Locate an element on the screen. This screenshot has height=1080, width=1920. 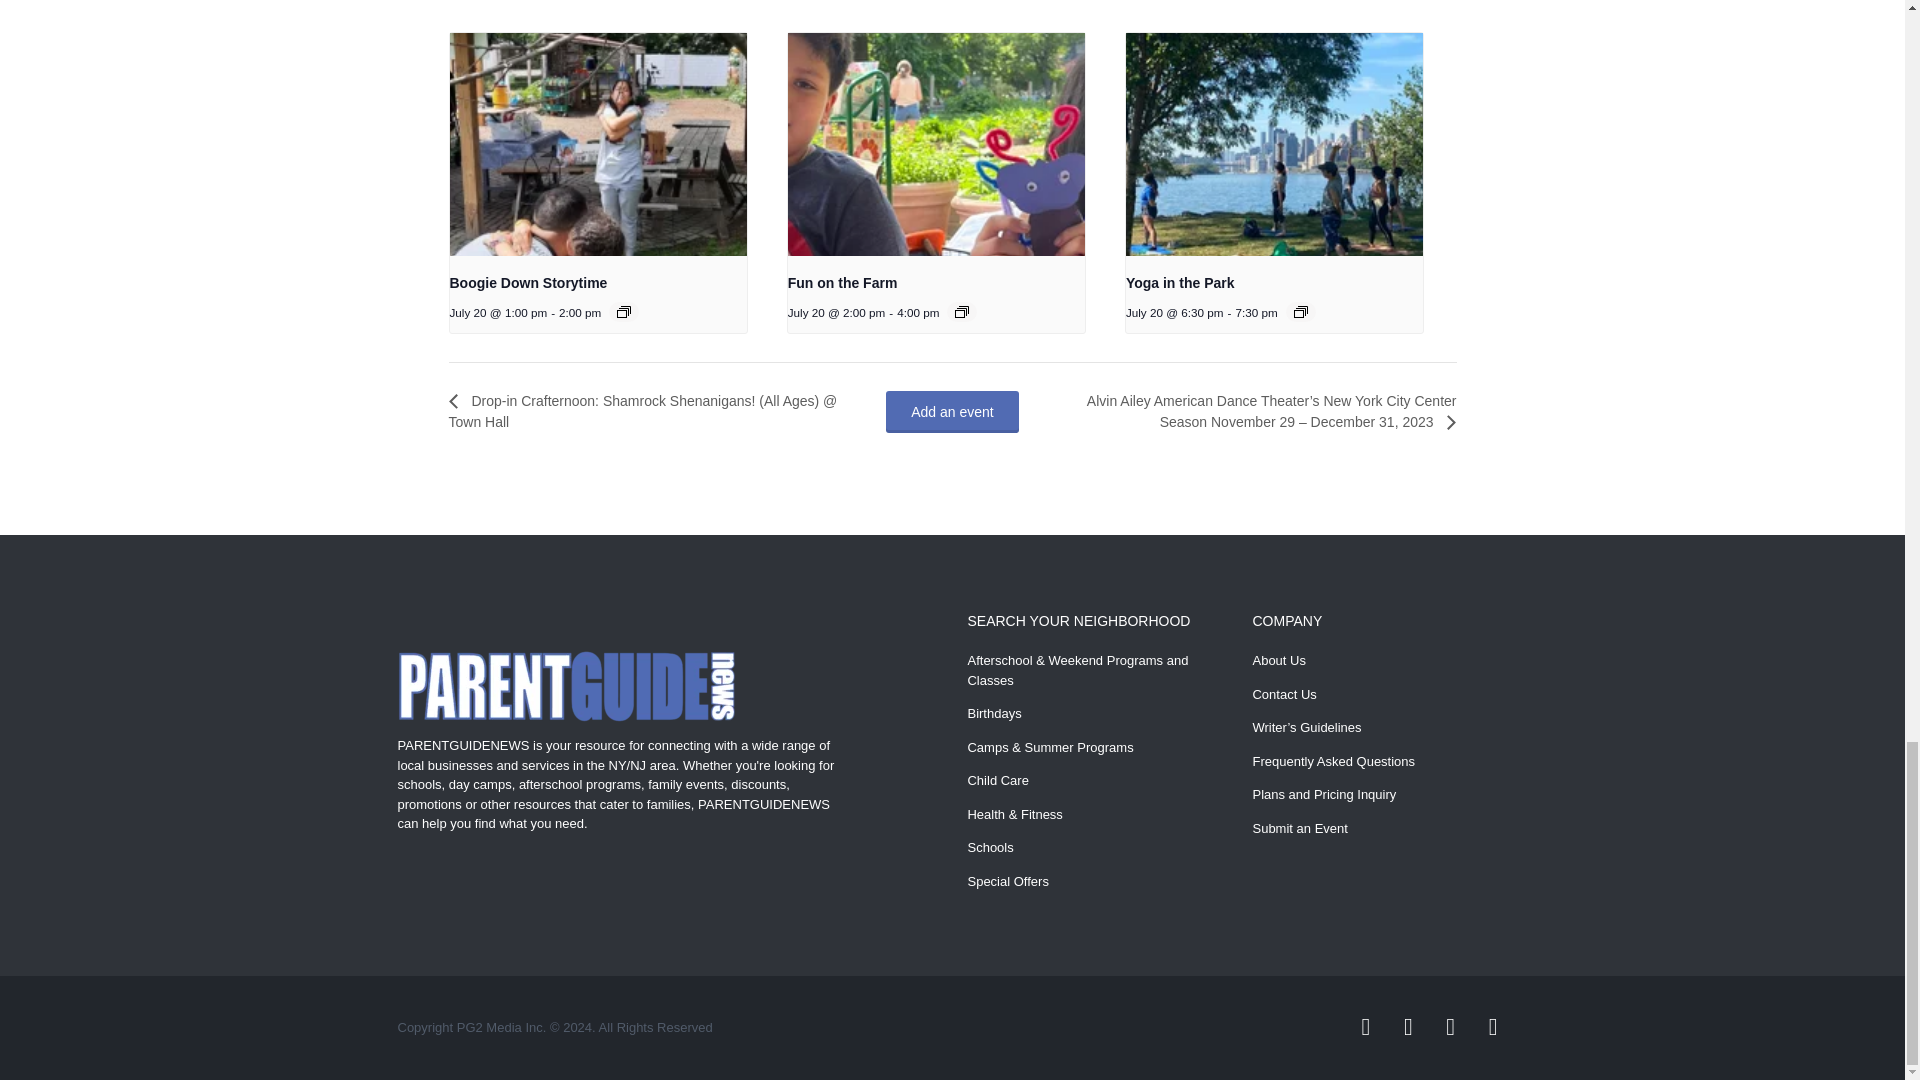
Event Series is located at coordinates (624, 311).